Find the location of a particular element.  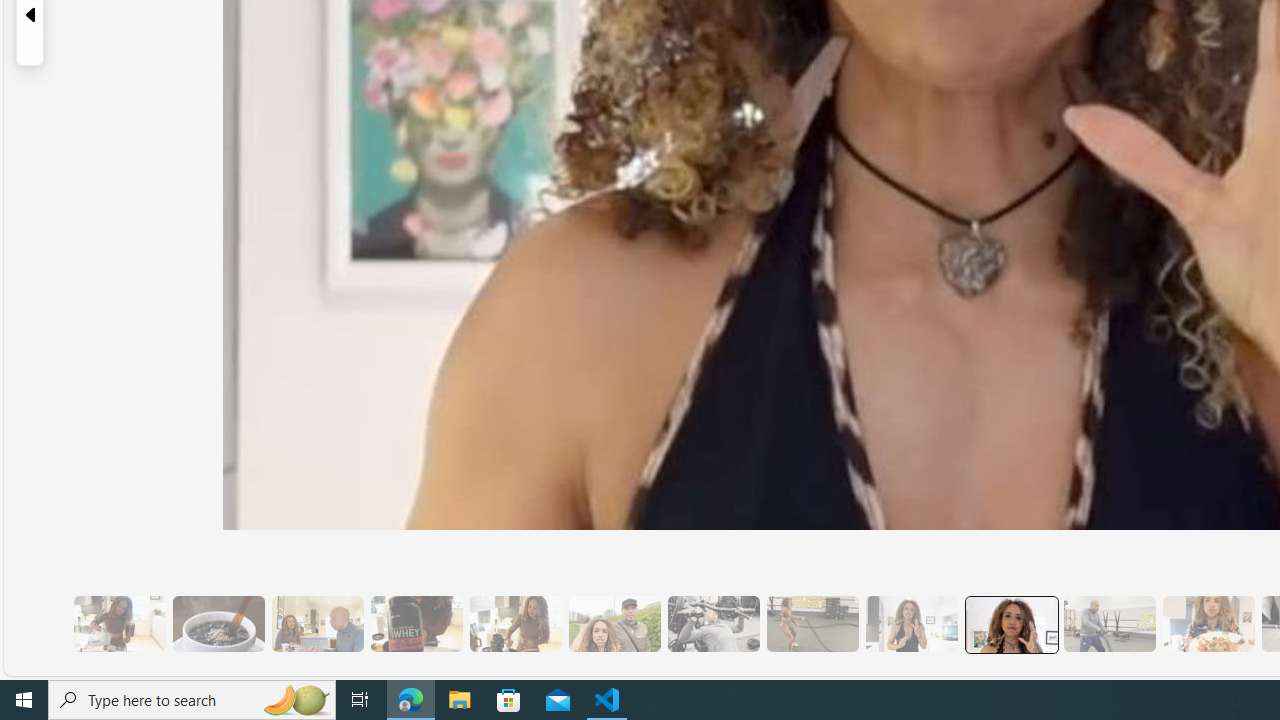

9 They Do Bench Exercises is located at coordinates (713, 624).